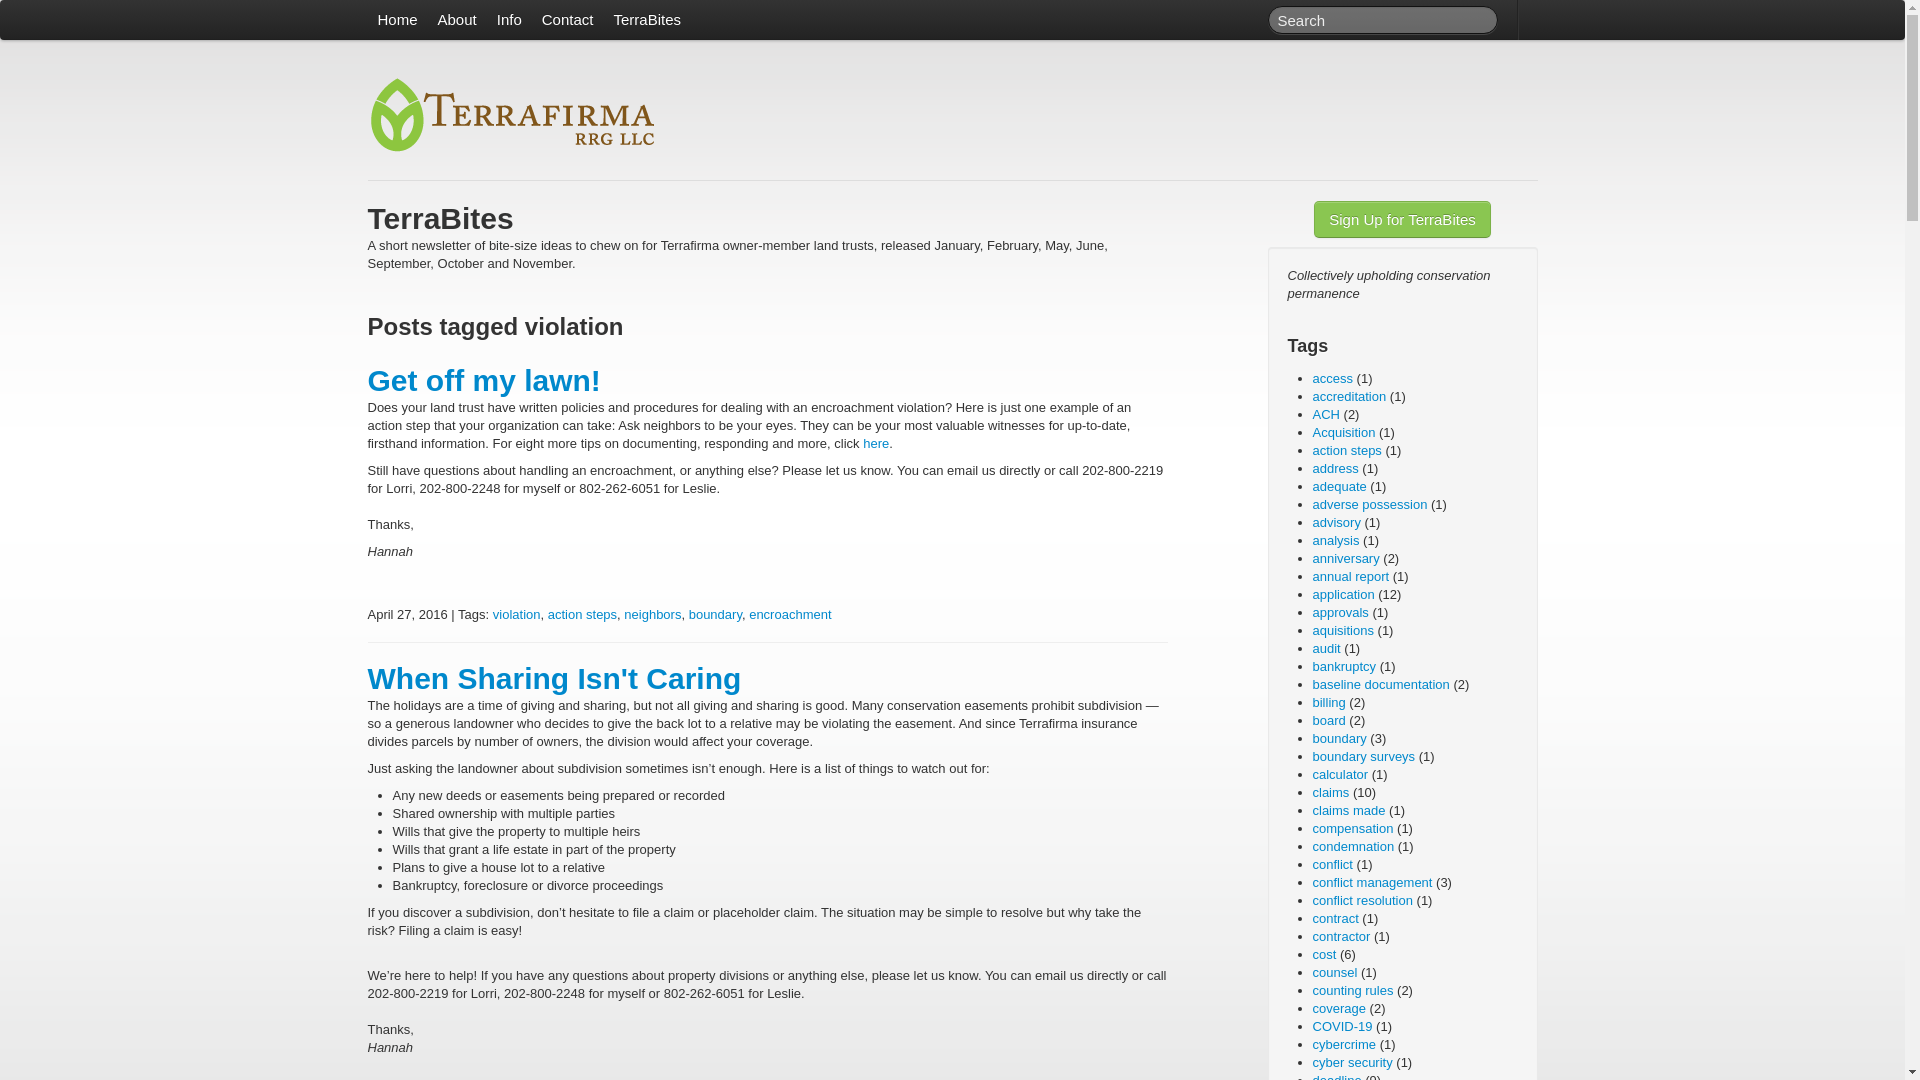  I want to click on anniversary, so click(1344, 558).